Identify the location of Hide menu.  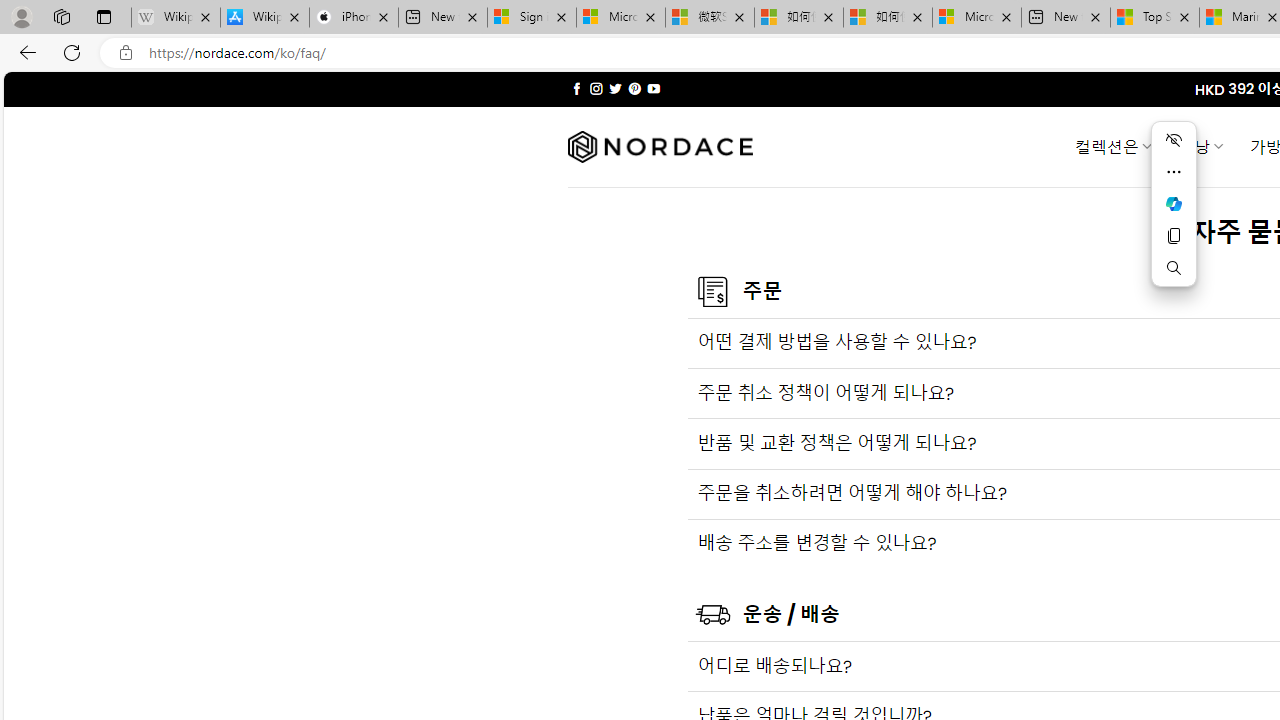
(1174, 140).